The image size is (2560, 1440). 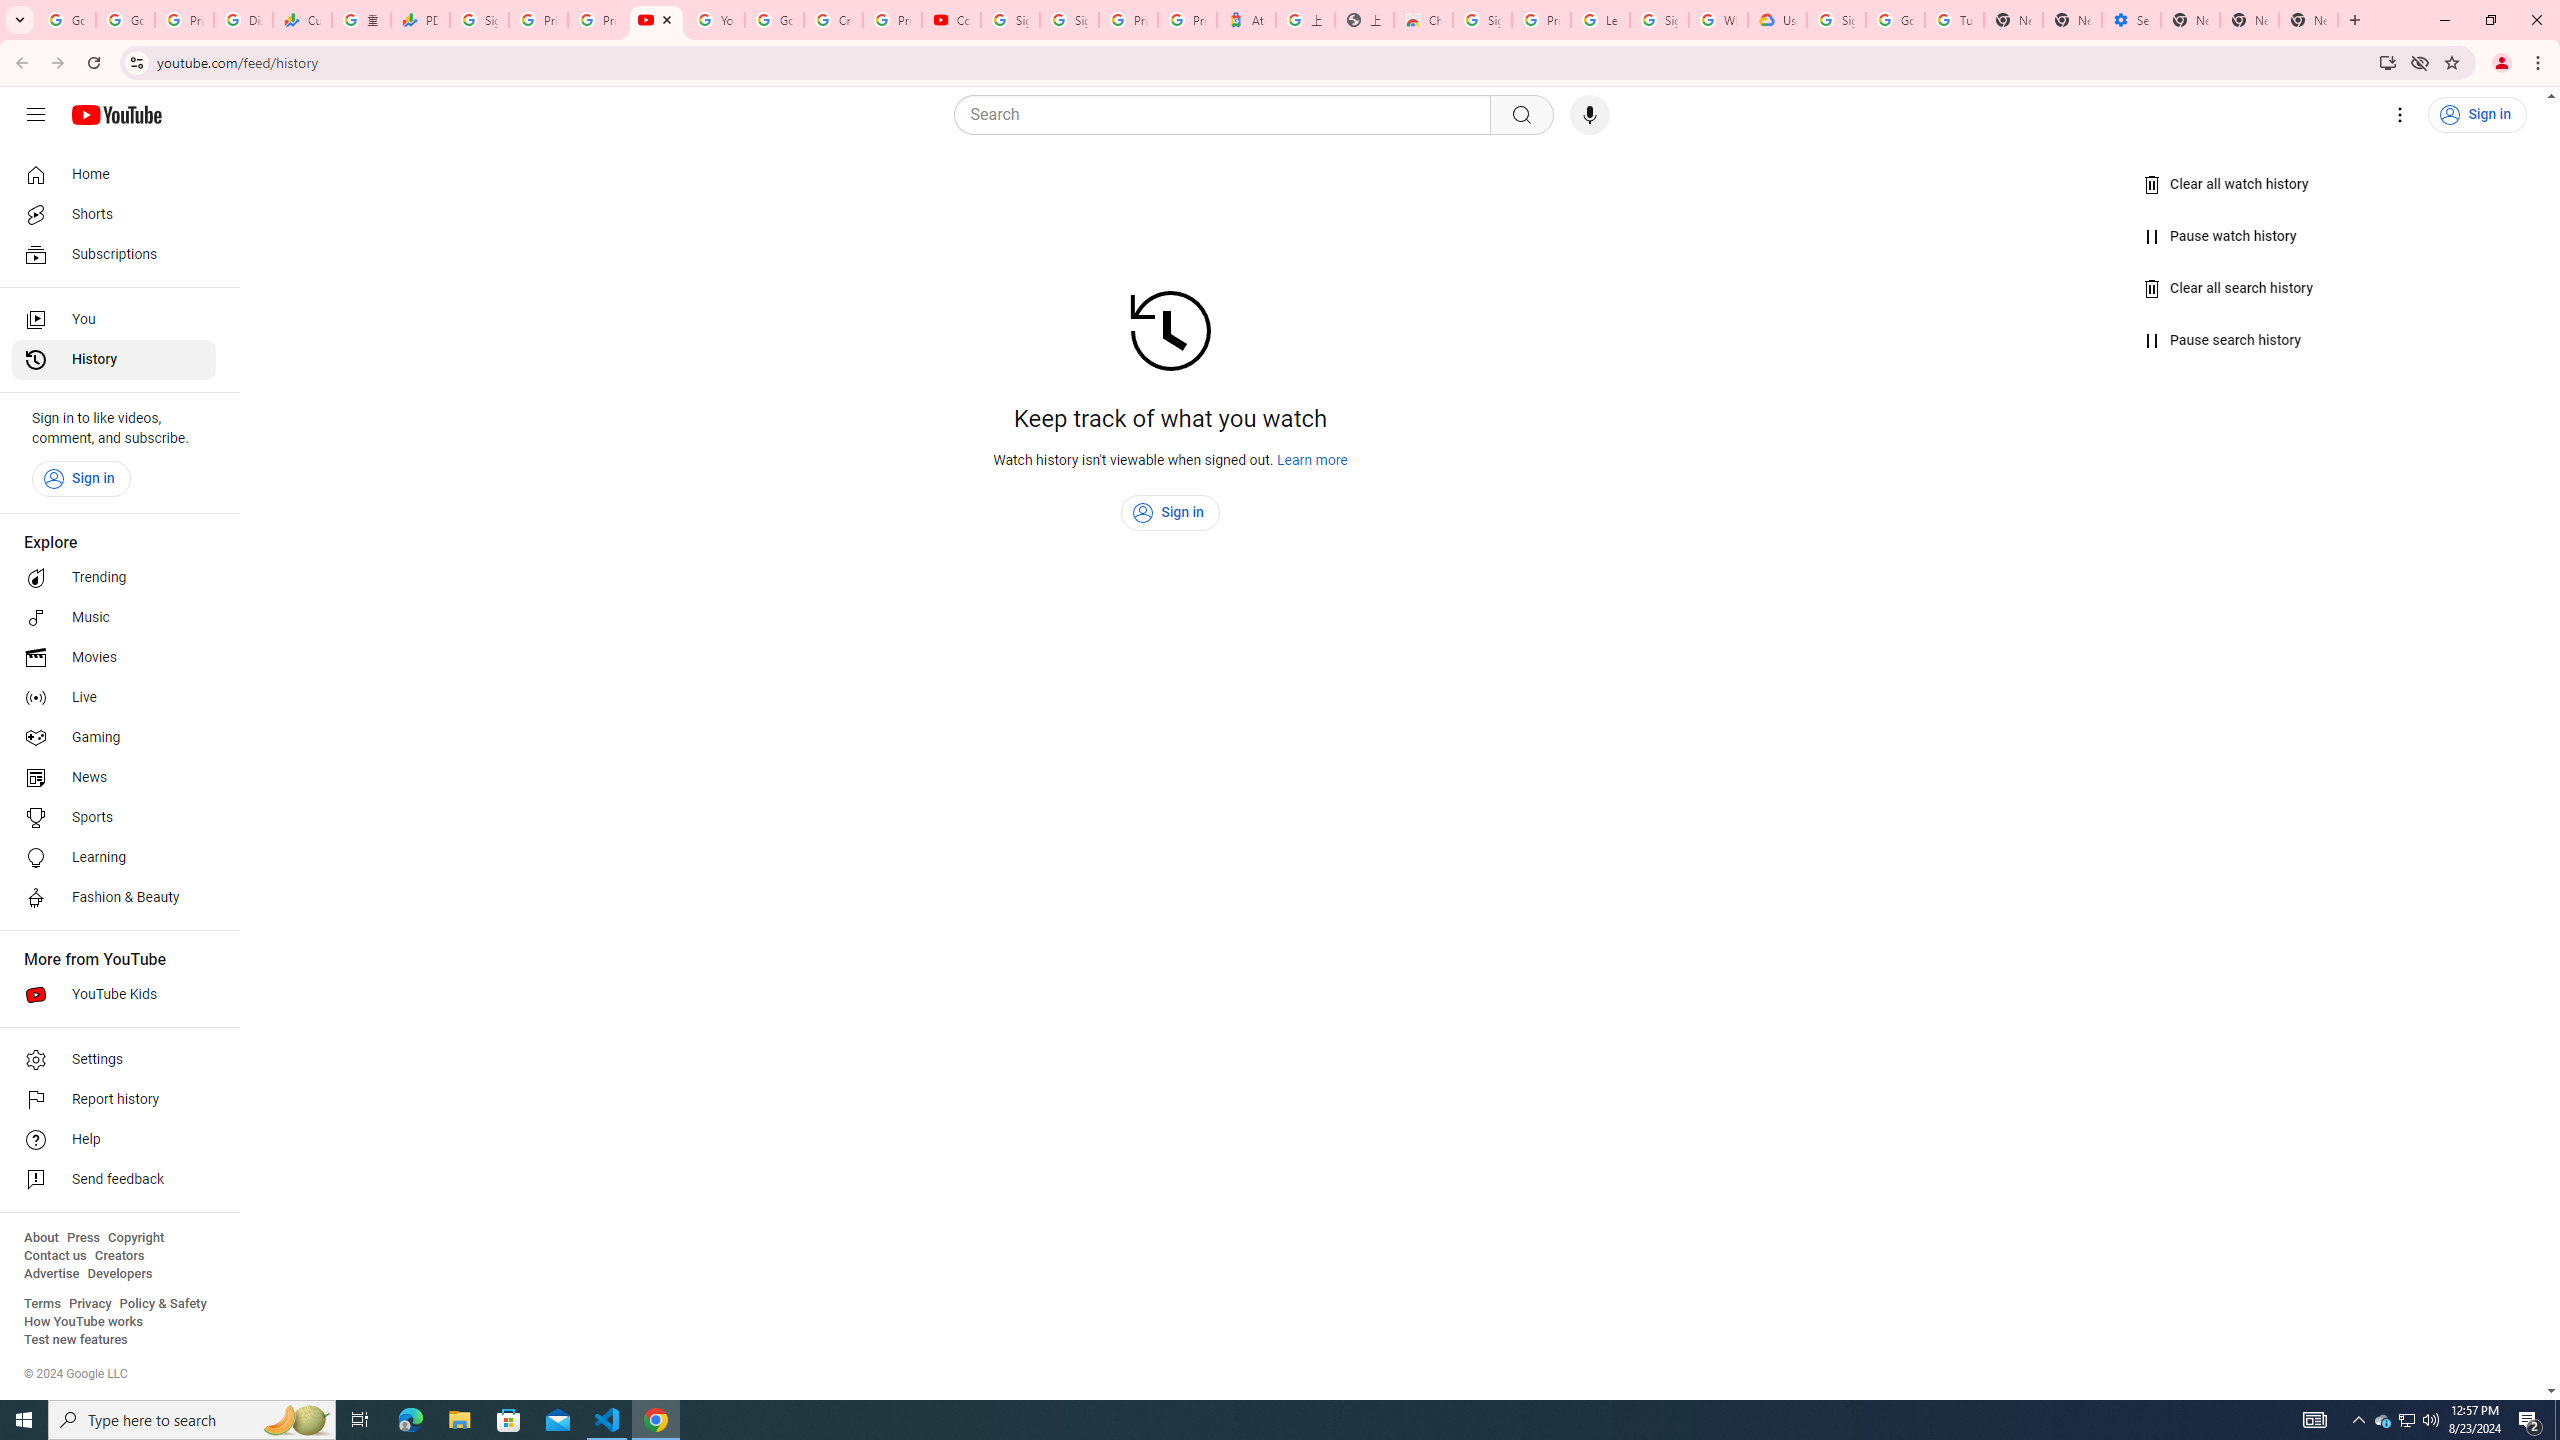 I want to click on Google Workspace Admin Community, so click(x=66, y=20).